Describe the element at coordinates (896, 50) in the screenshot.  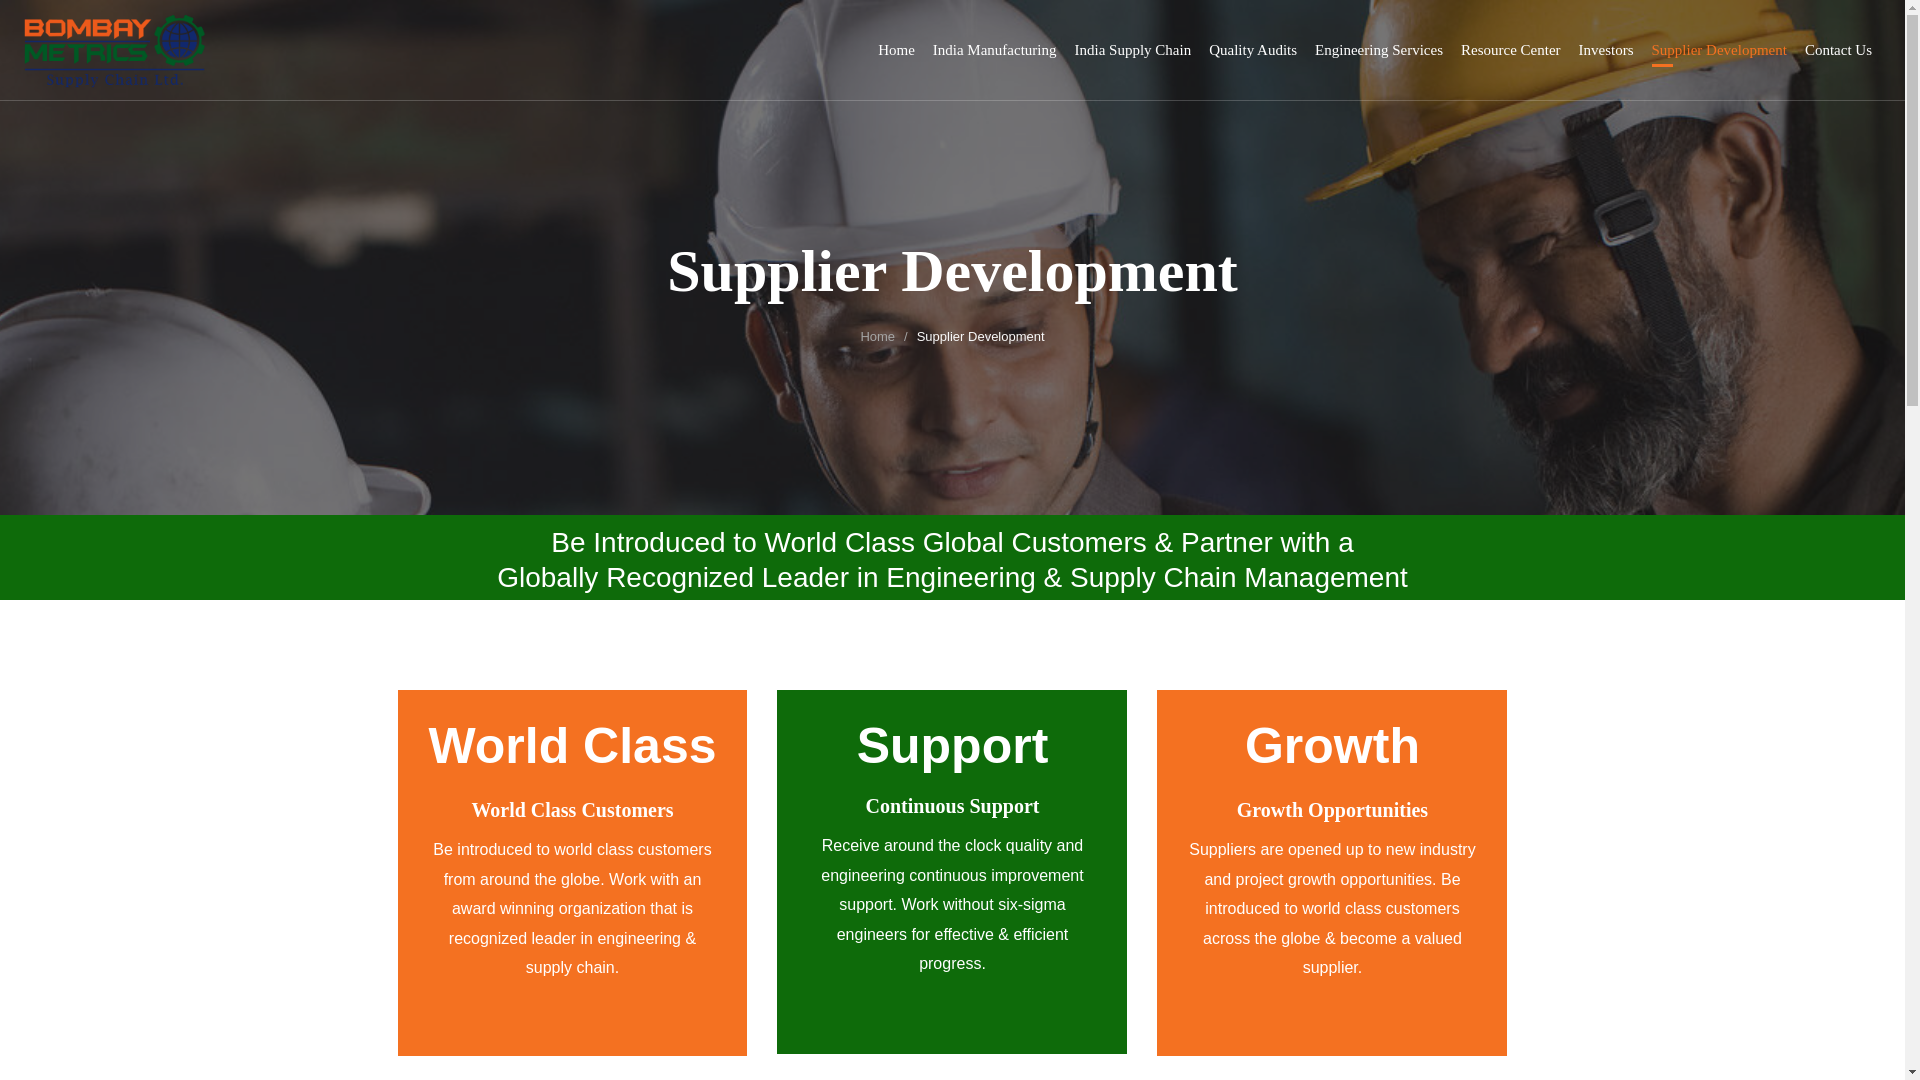
I see `Home` at that location.